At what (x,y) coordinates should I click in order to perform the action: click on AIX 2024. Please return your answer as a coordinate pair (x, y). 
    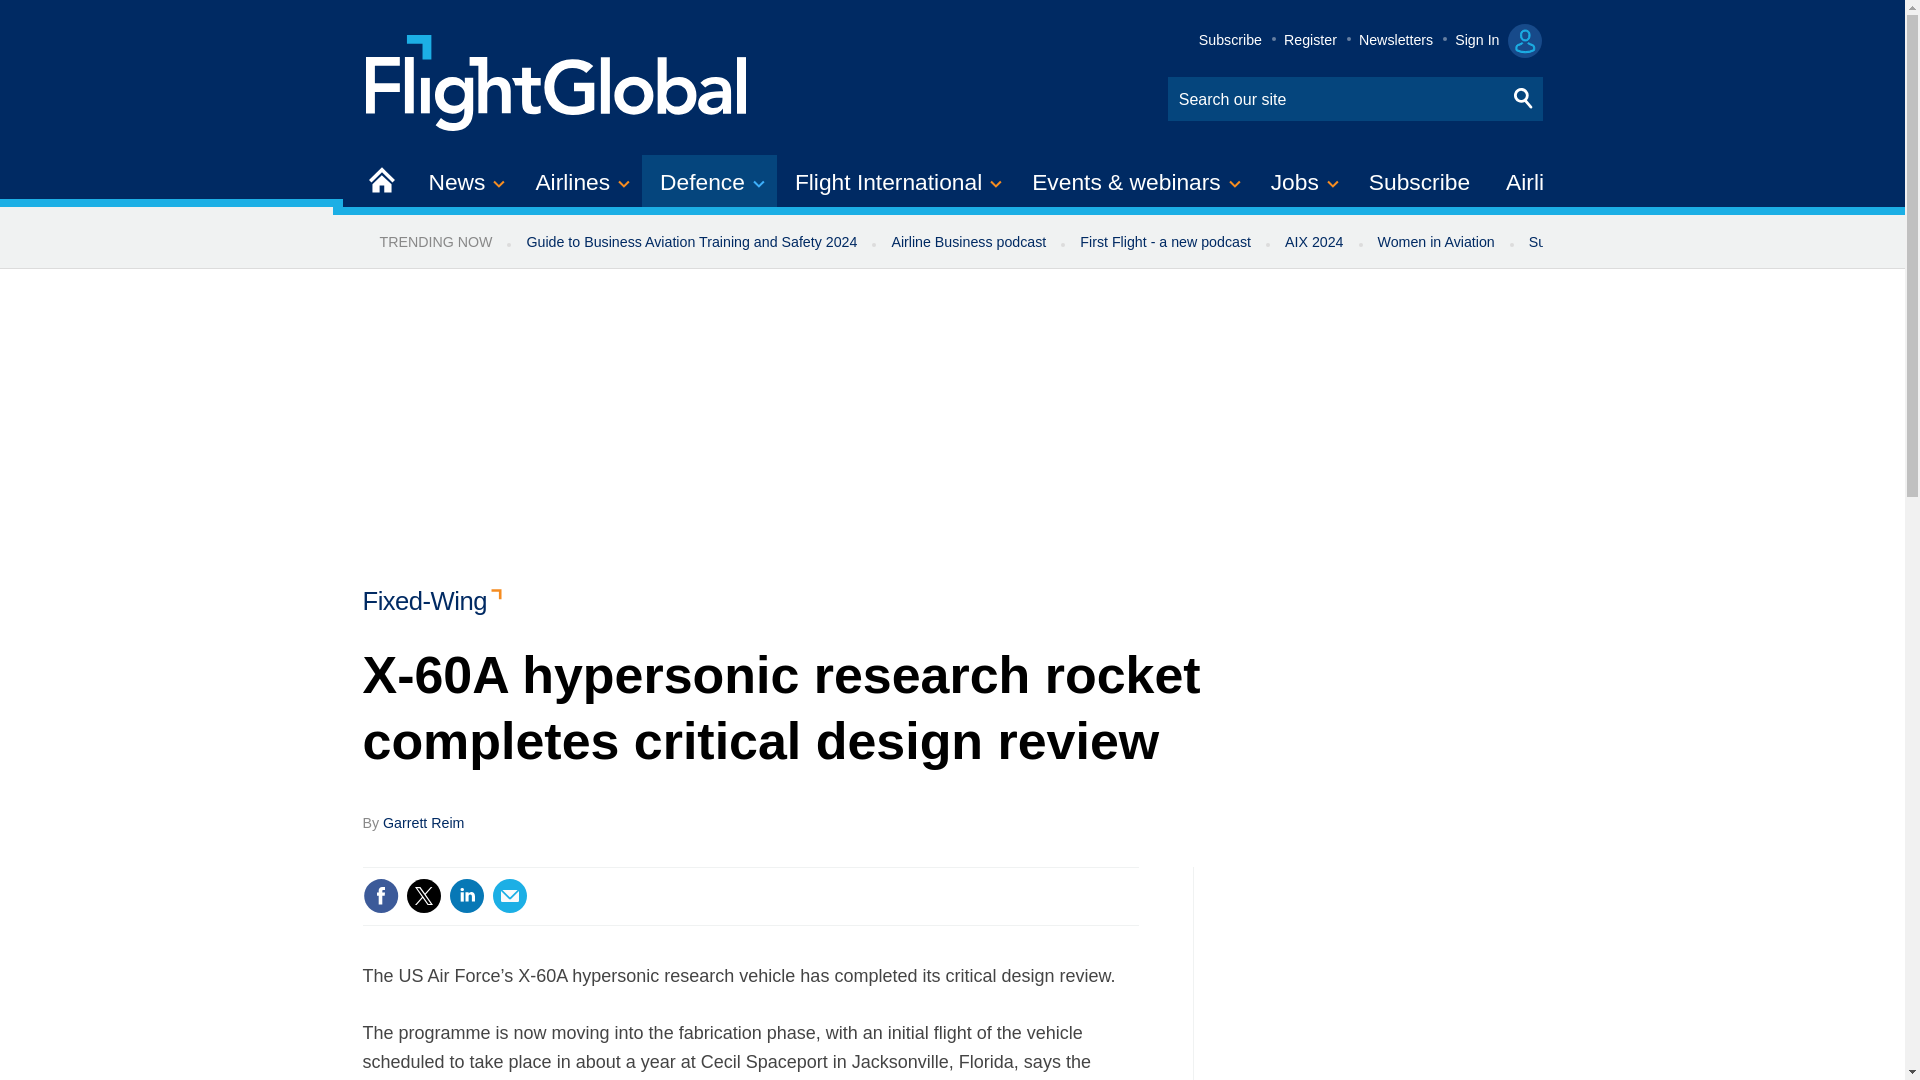
    Looking at the image, I should click on (1314, 242).